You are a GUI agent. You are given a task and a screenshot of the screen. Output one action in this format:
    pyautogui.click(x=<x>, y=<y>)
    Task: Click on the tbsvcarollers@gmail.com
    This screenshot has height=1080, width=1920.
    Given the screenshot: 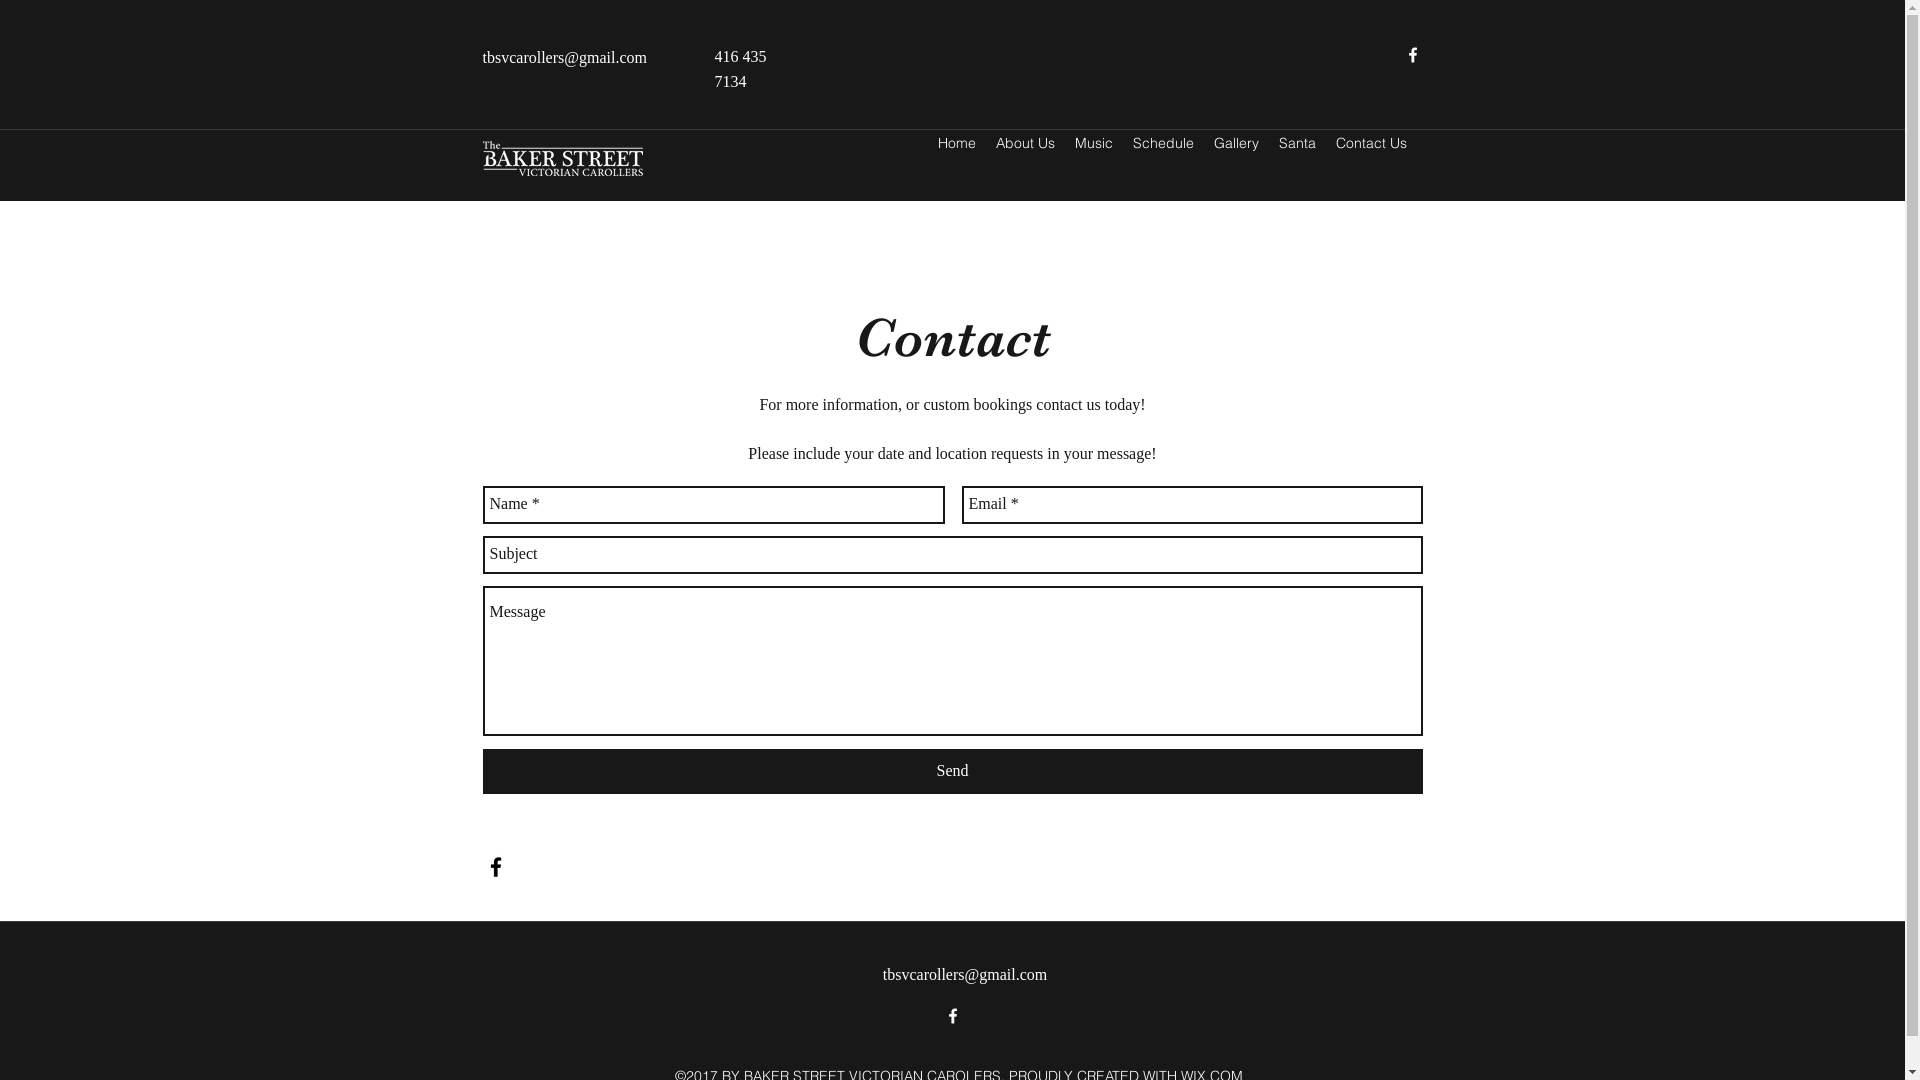 What is the action you would take?
    pyautogui.click(x=564, y=58)
    